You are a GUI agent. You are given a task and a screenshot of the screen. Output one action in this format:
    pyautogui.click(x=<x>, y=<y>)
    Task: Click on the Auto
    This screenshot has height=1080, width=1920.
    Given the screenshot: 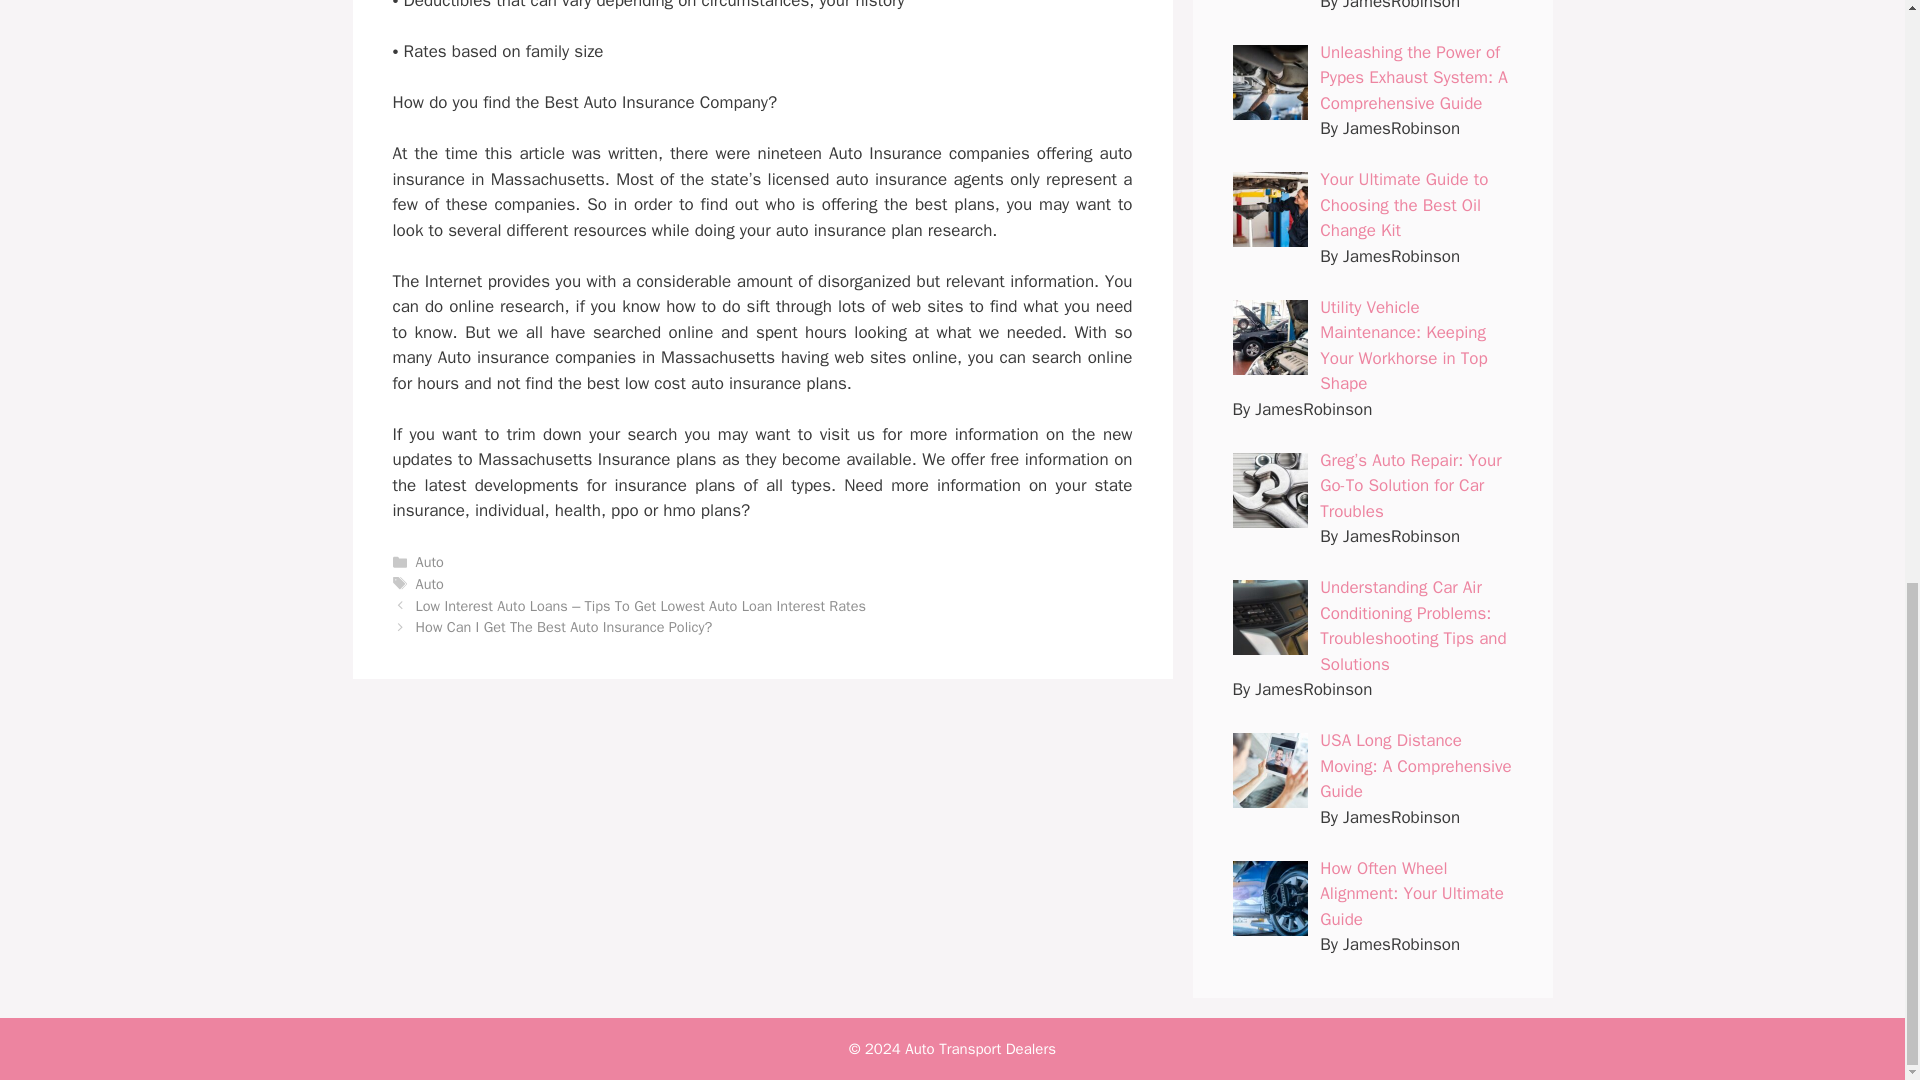 What is the action you would take?
    pyautogui.click(x=430, y=583)
    